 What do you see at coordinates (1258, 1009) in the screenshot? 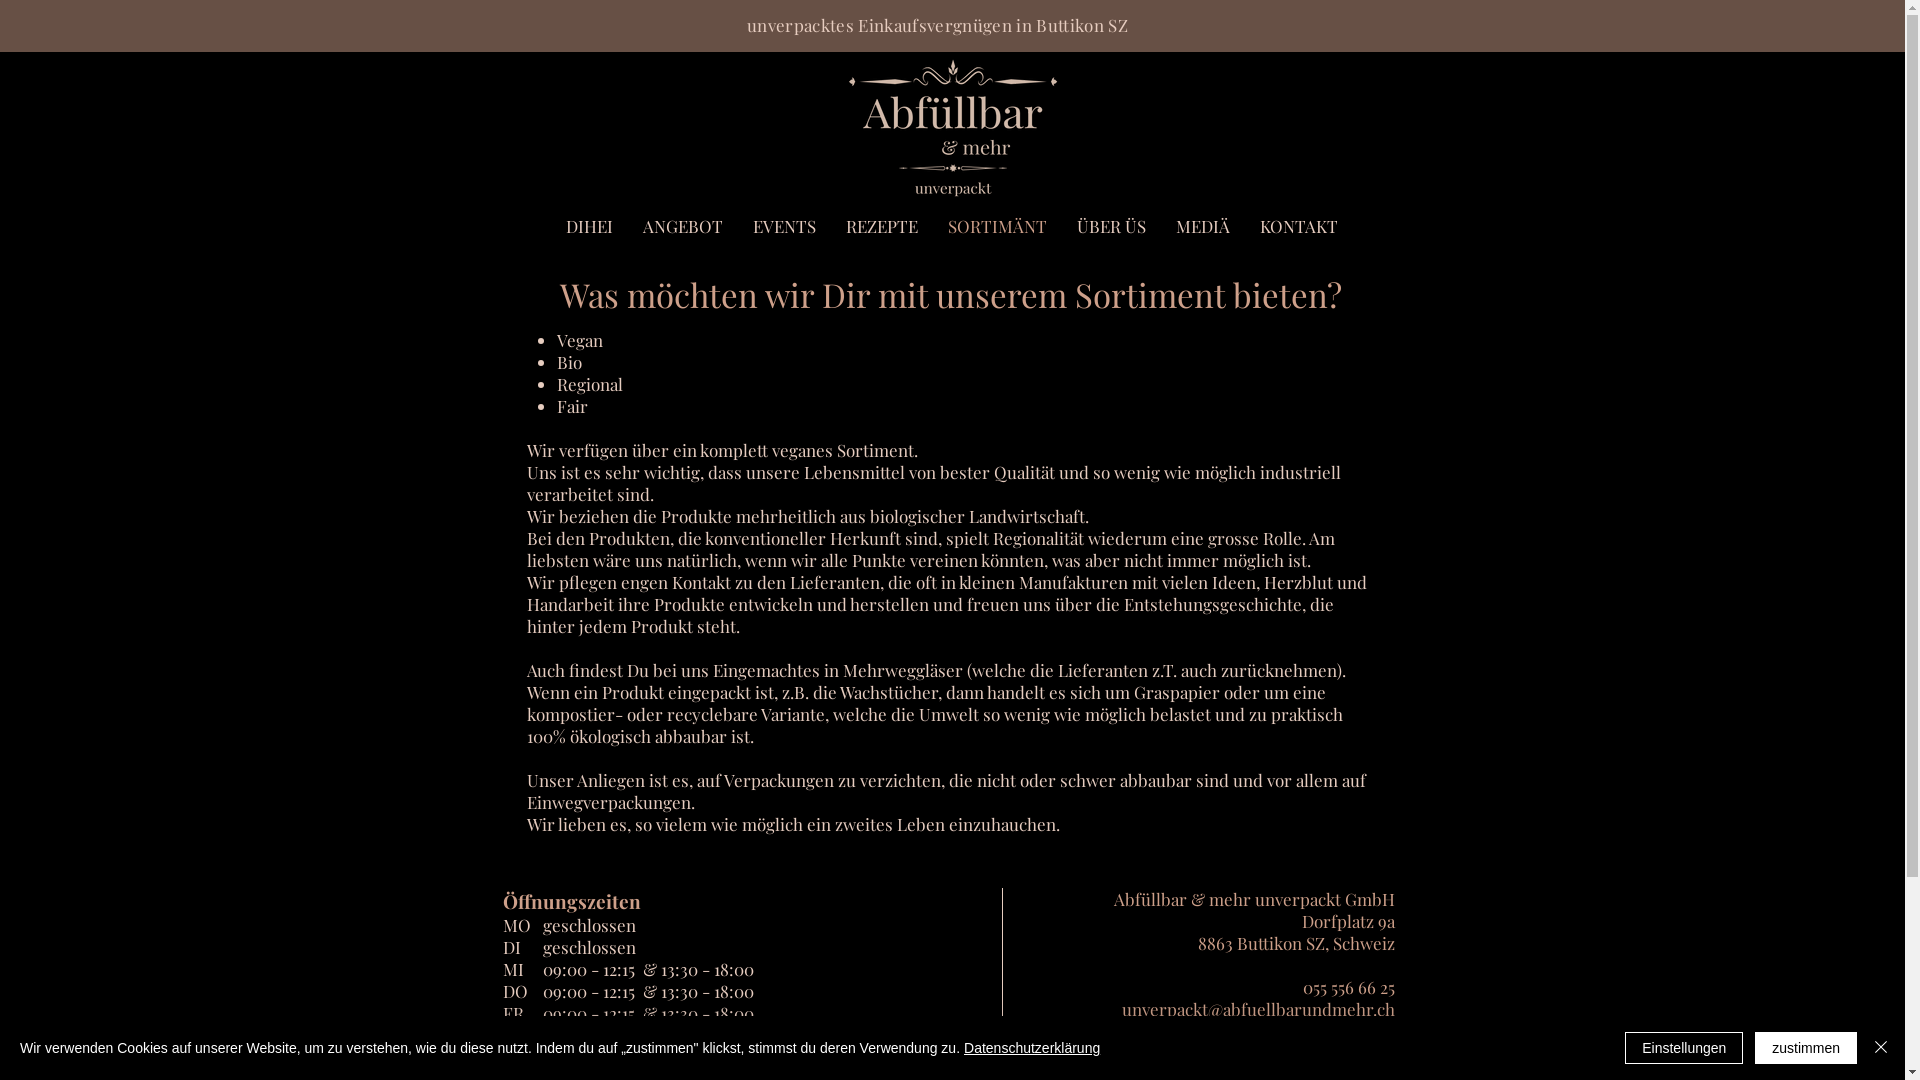
I see `unverpackt@abfuellbarundmehr.ch` at bounding box center [1258, 1009].